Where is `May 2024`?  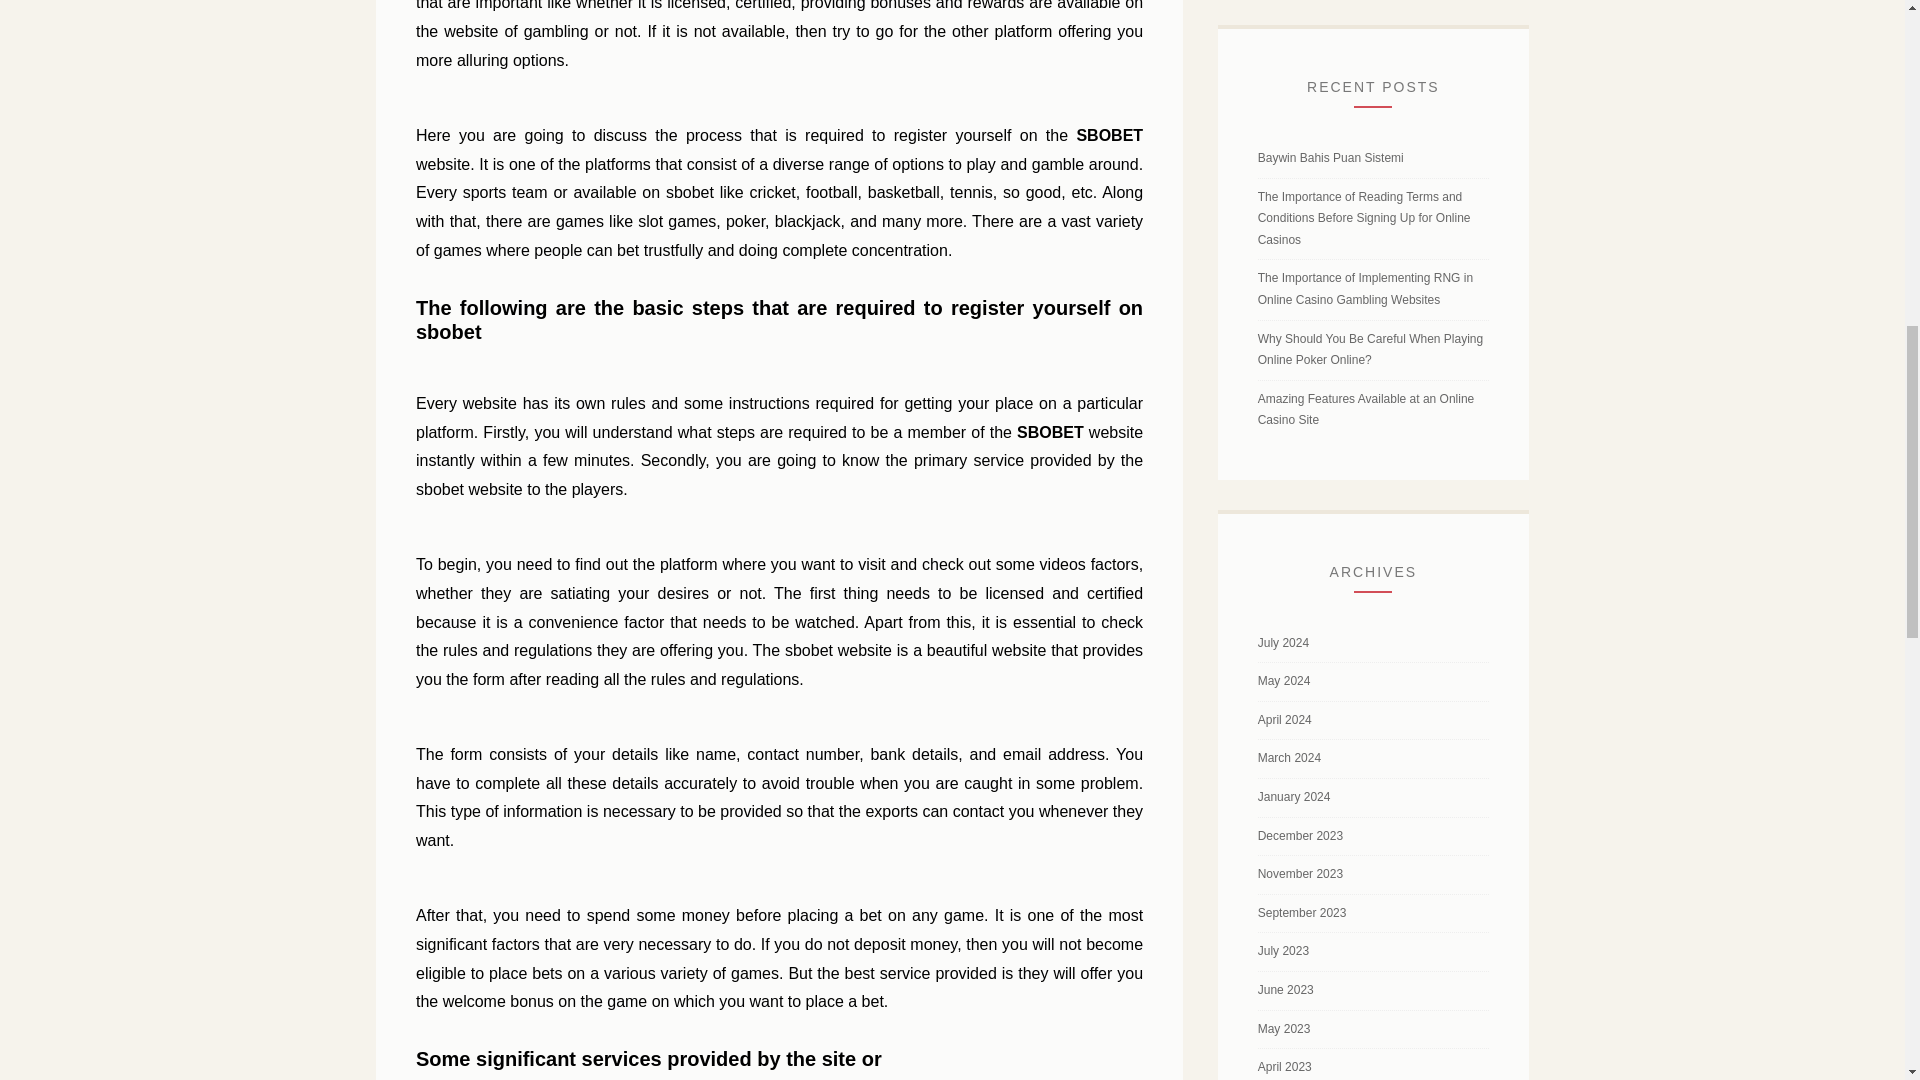 May 2024 is located at coordinates (1284, 680).